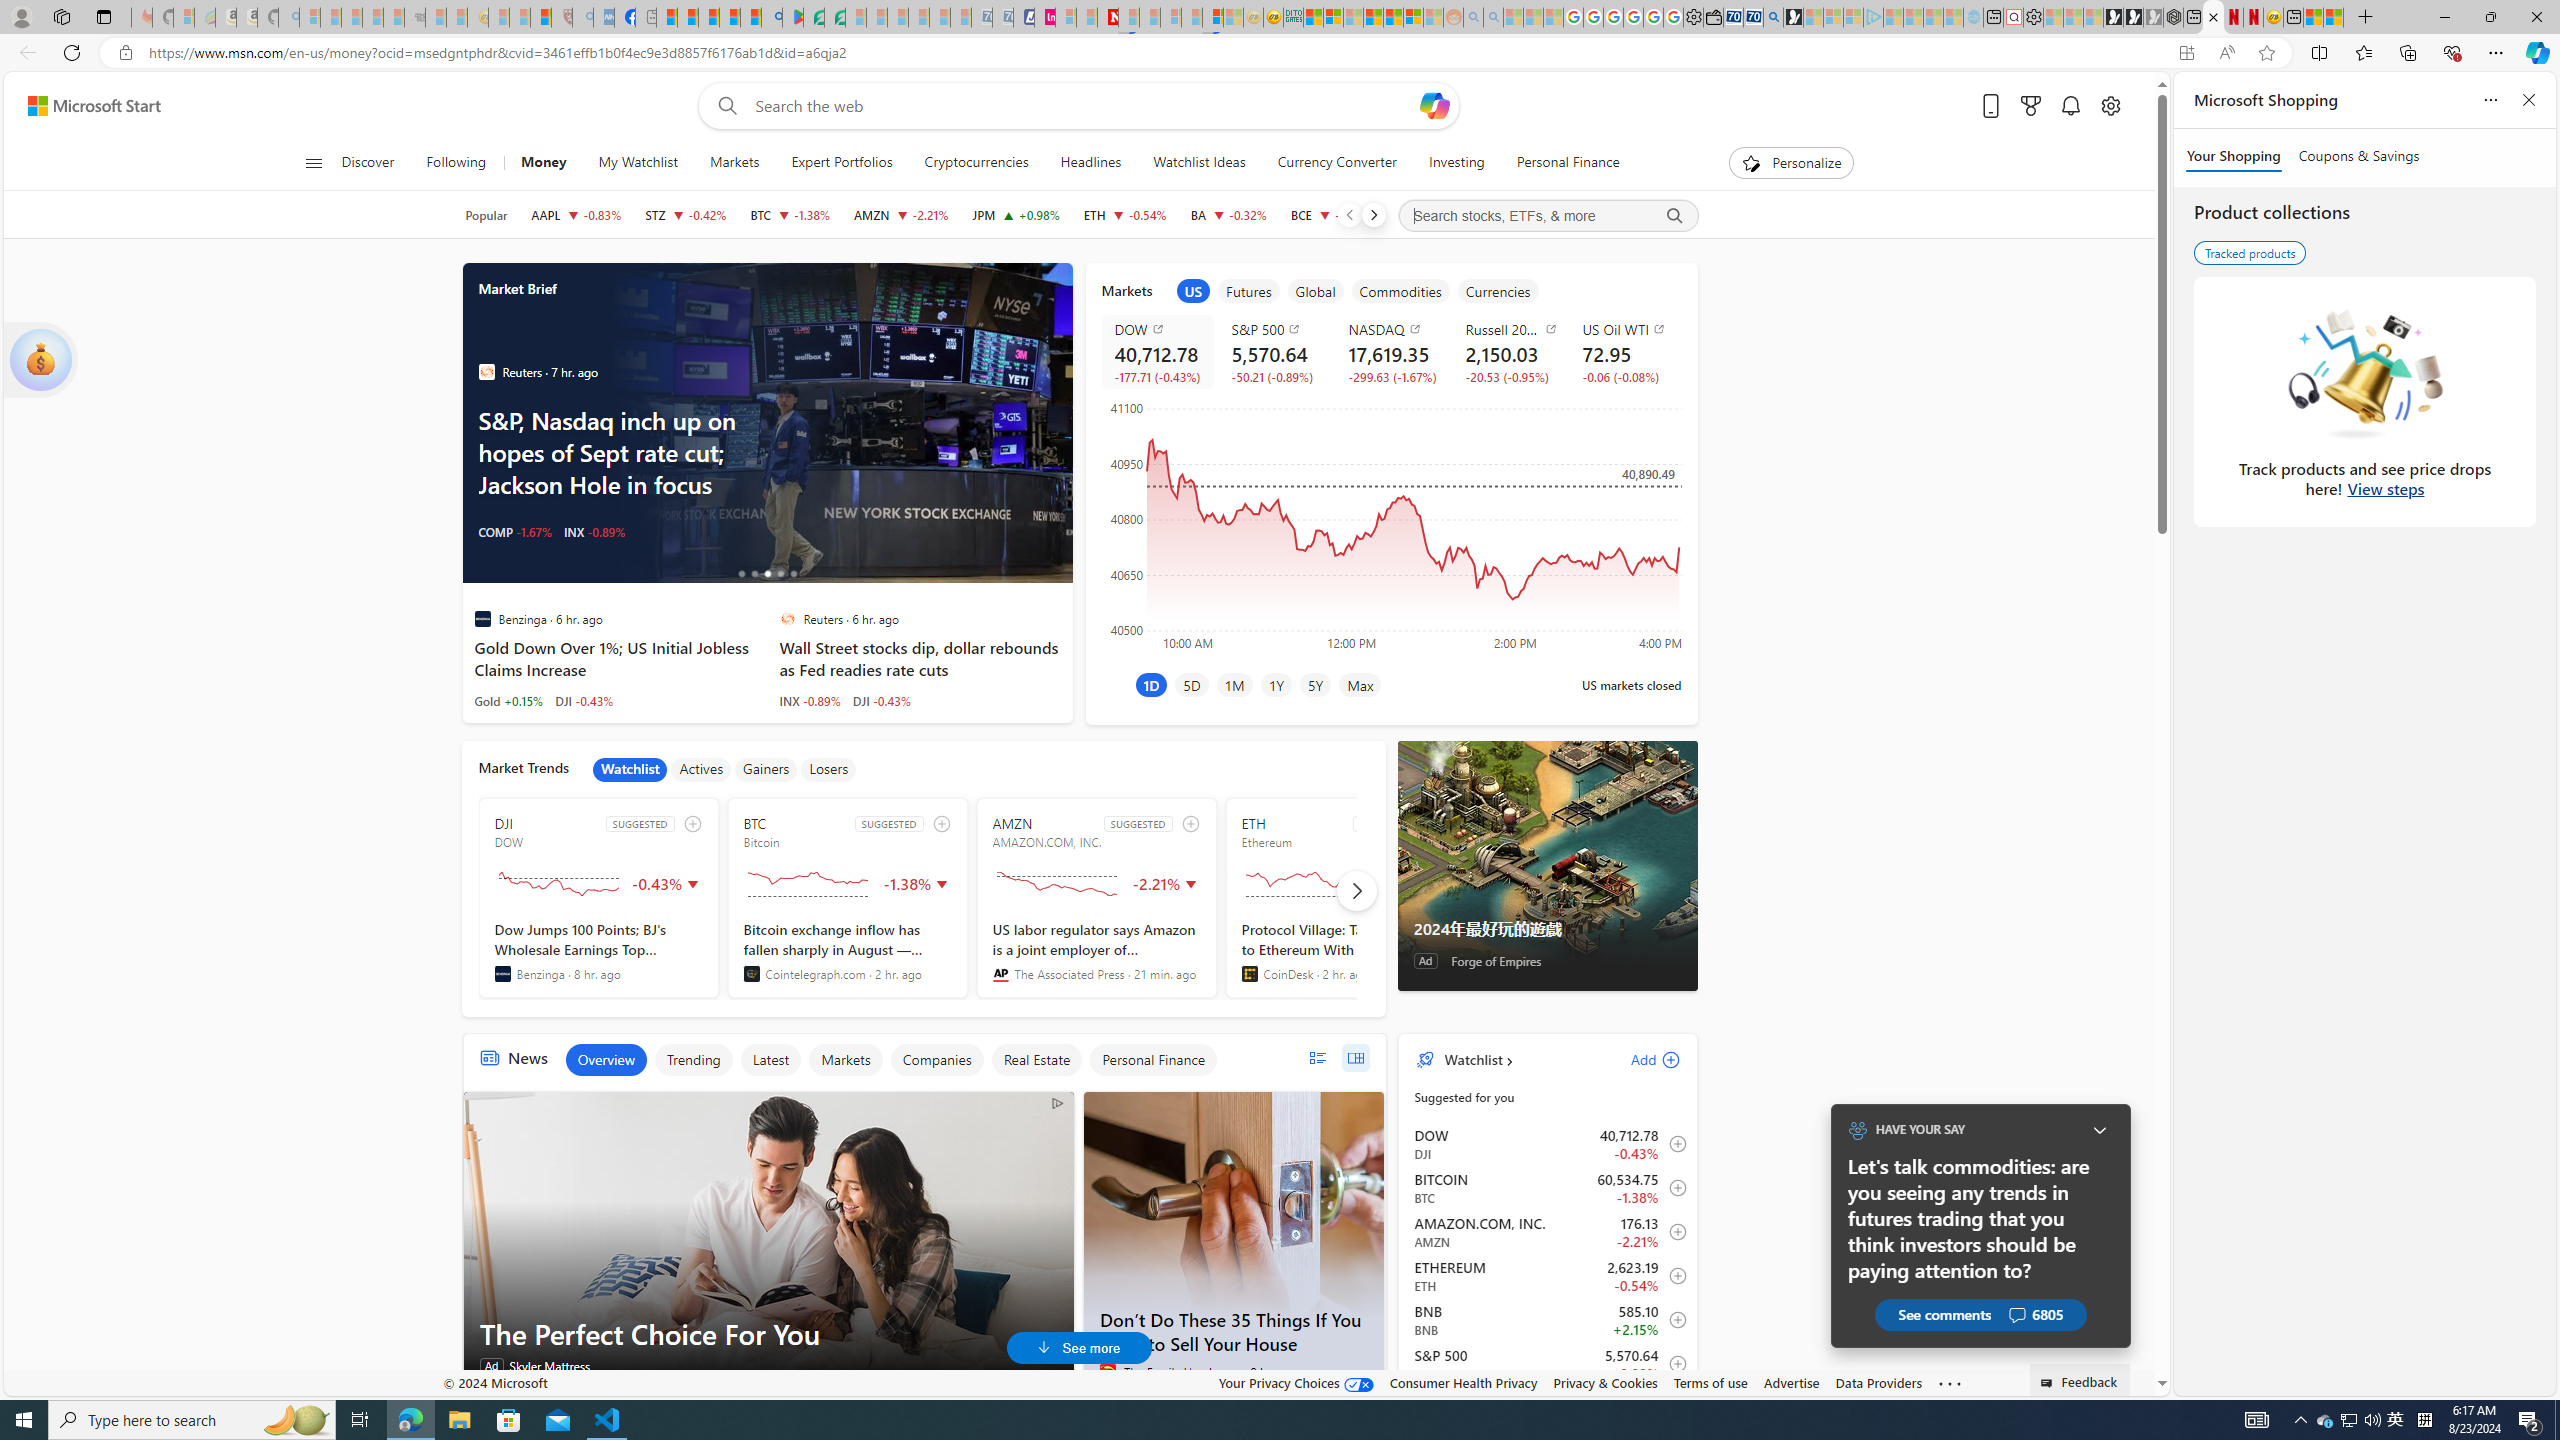  Describe the element at coordinates (1948, 1382) in the screenshot. I see `Class: oneFooter_seeMore-DS-EntryPoint1-1` at that location.